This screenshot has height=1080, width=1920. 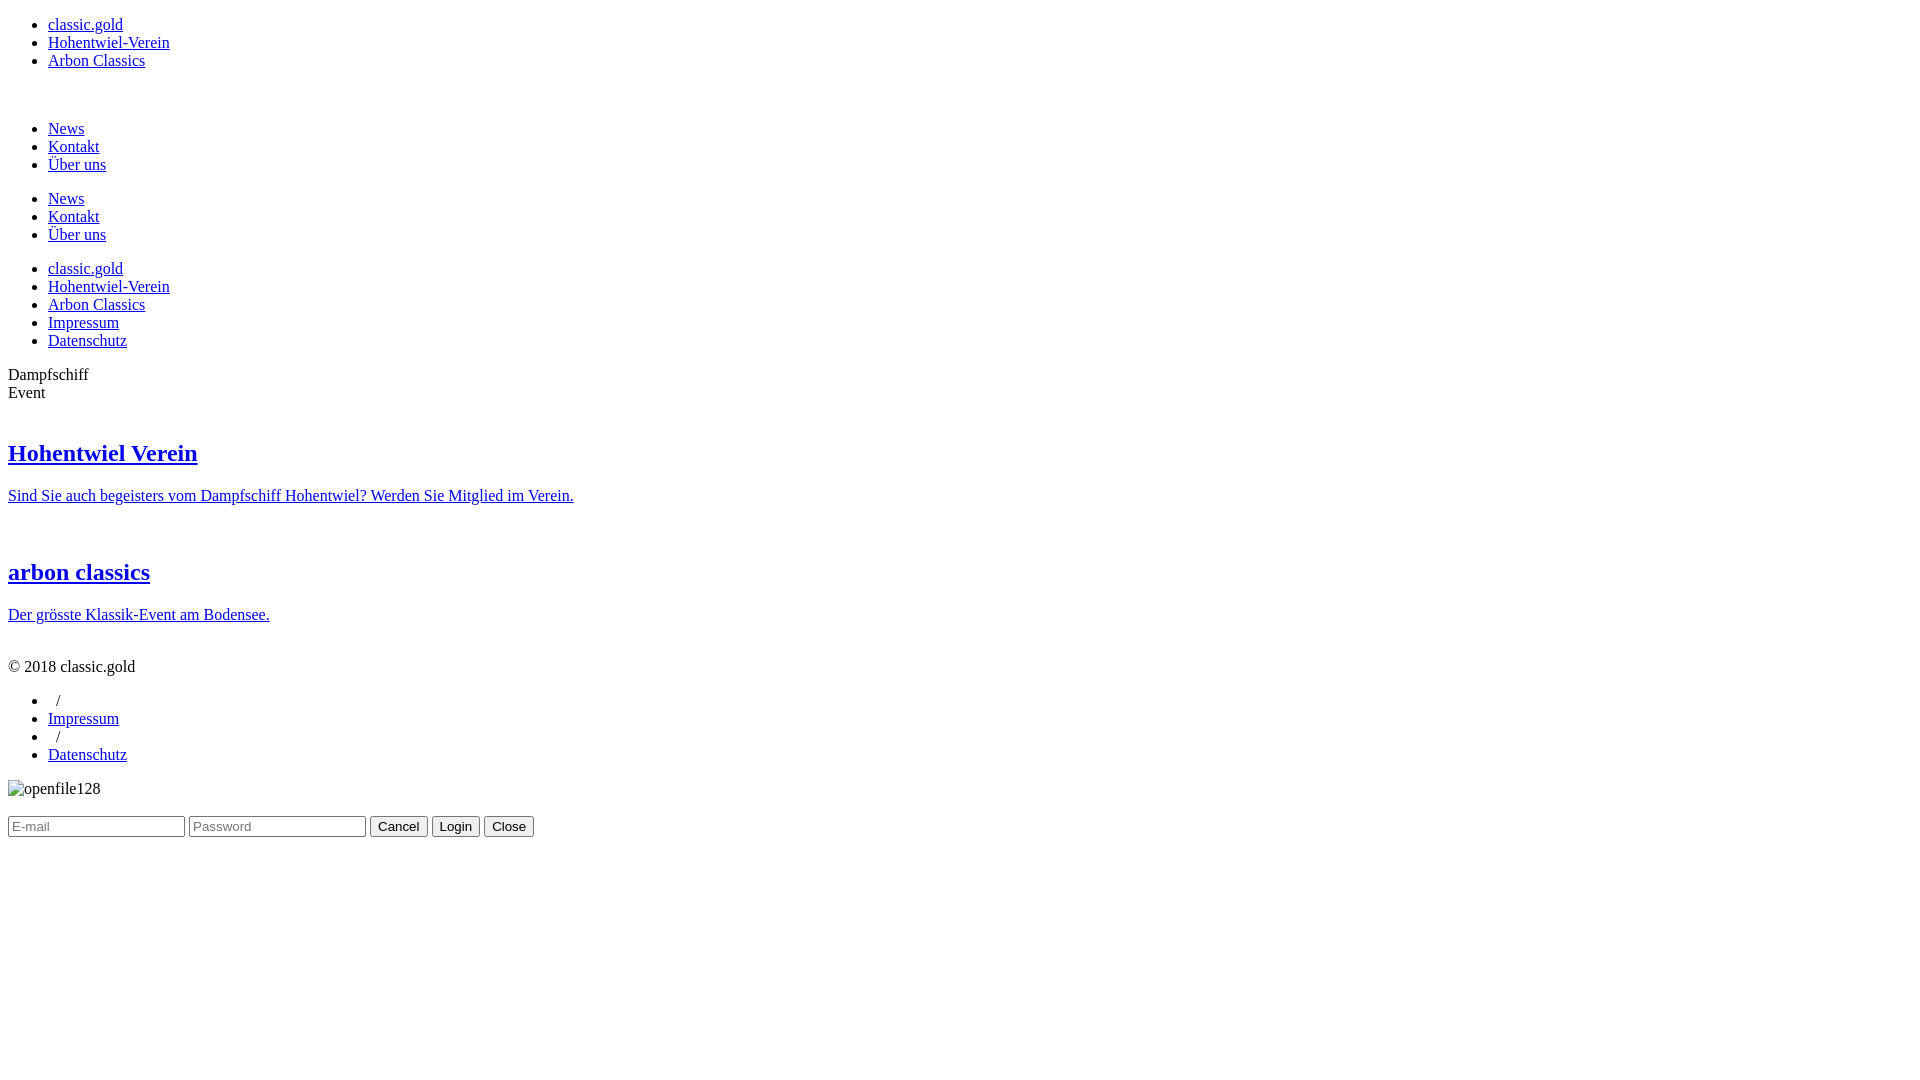 What do you see at coordinates (96, 304) in the screenshot?
I see `Arbon Classics` at bounding box center [96, 304].